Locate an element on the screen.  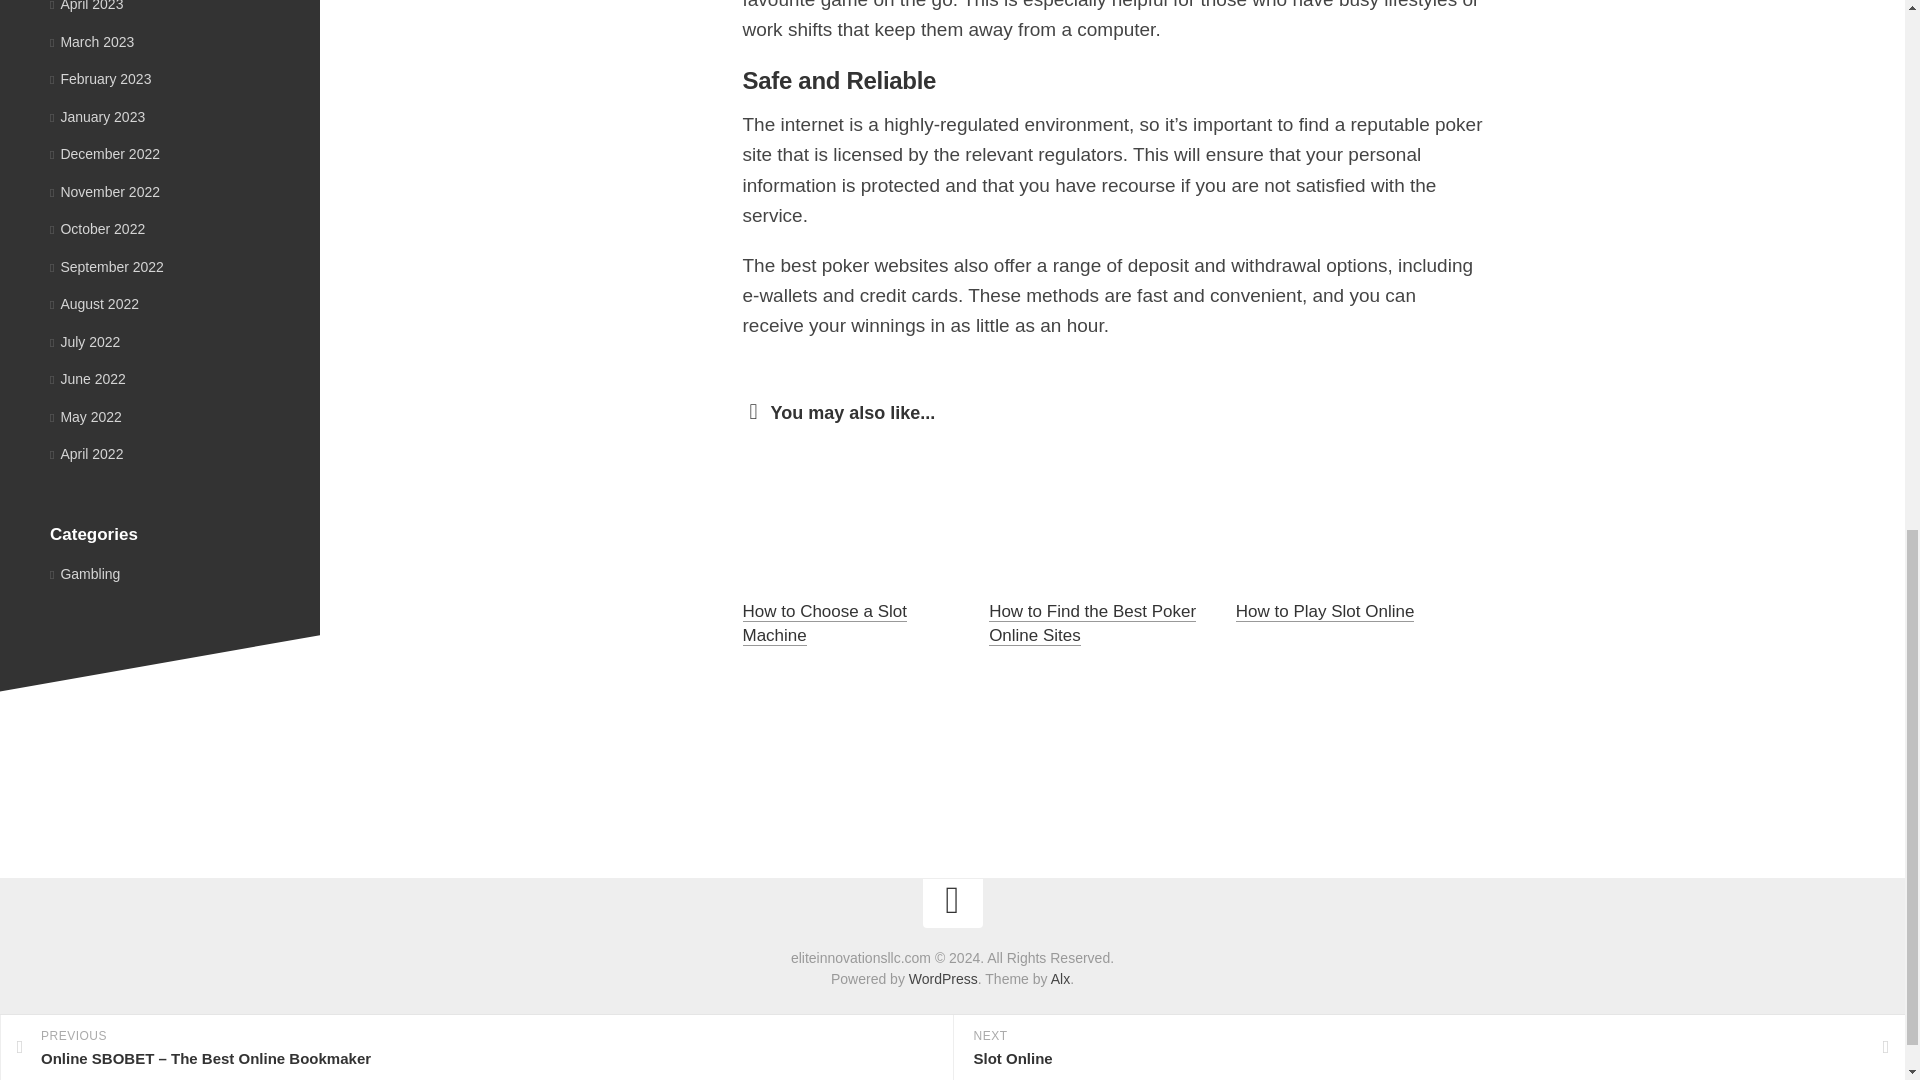
September 2022 is located at coordinates (106, 266).